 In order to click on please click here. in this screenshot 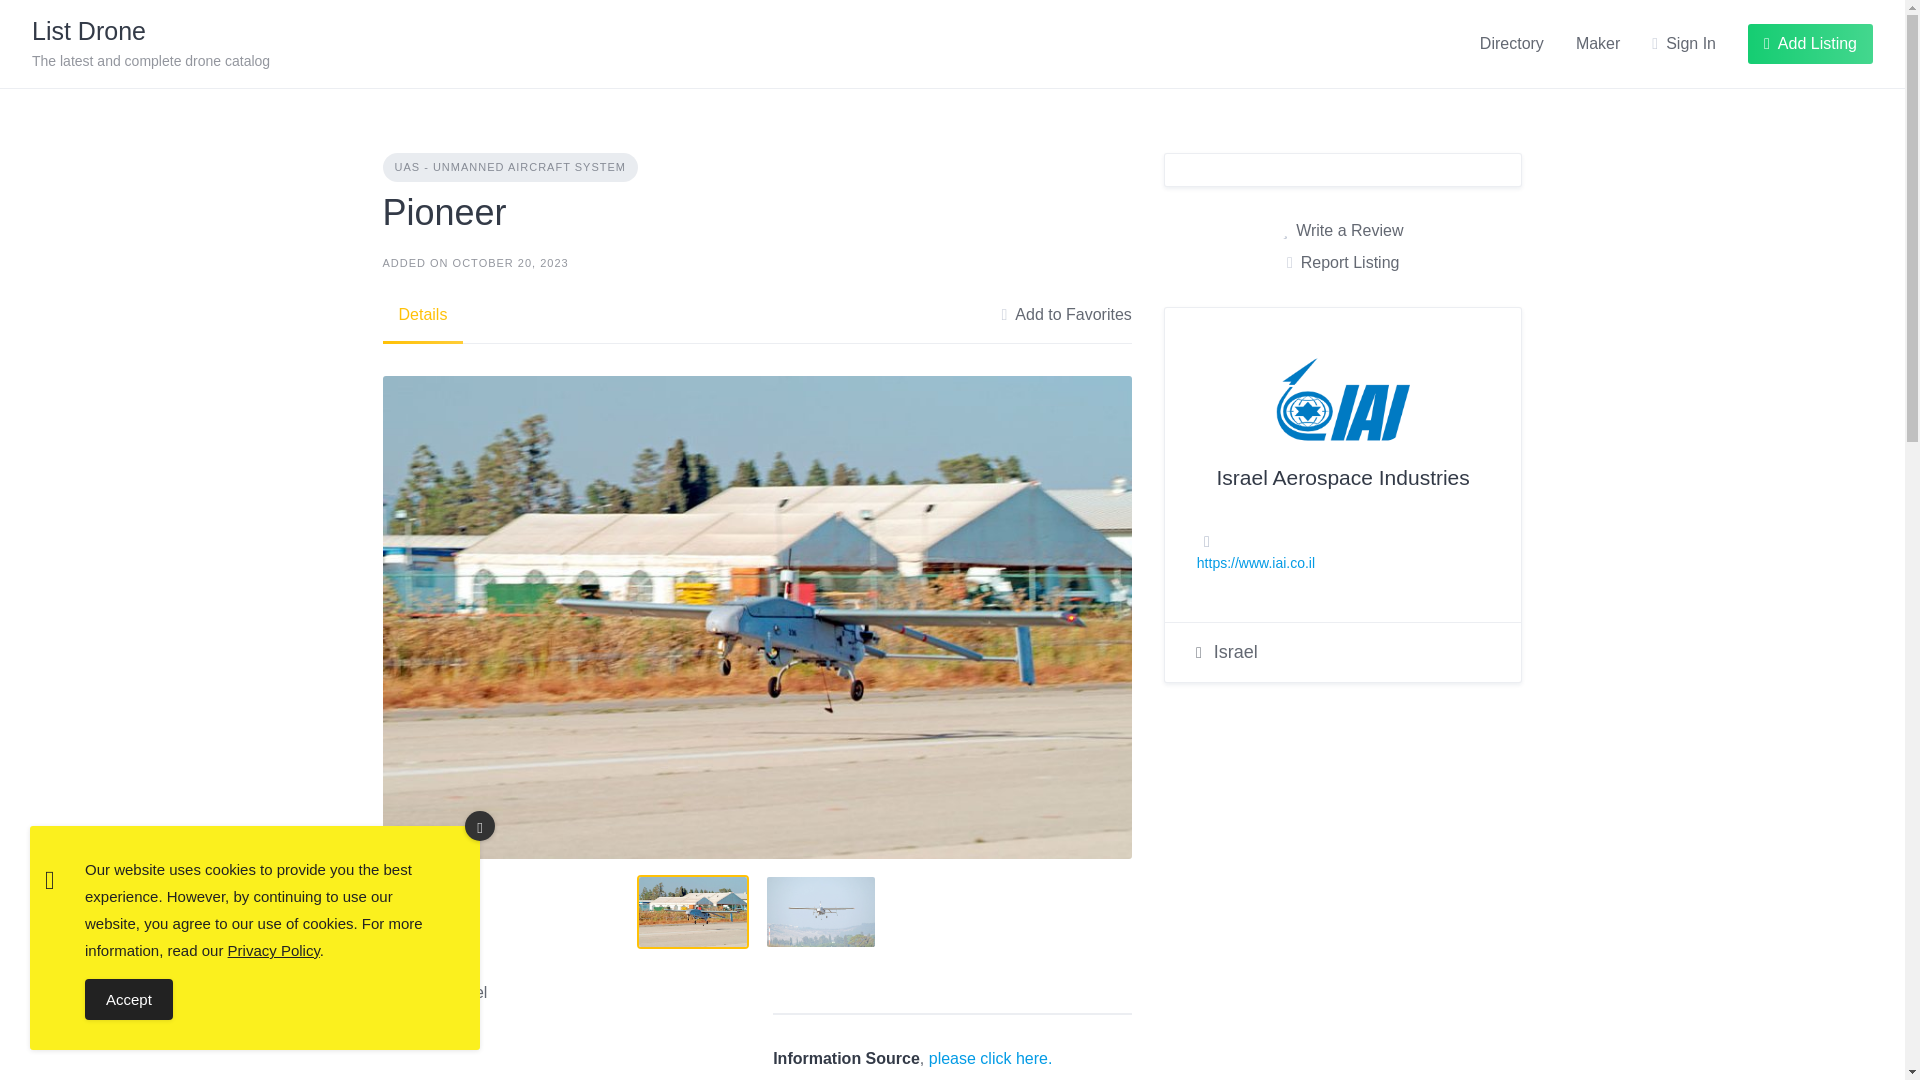, I will do `click(990, 1058)`.